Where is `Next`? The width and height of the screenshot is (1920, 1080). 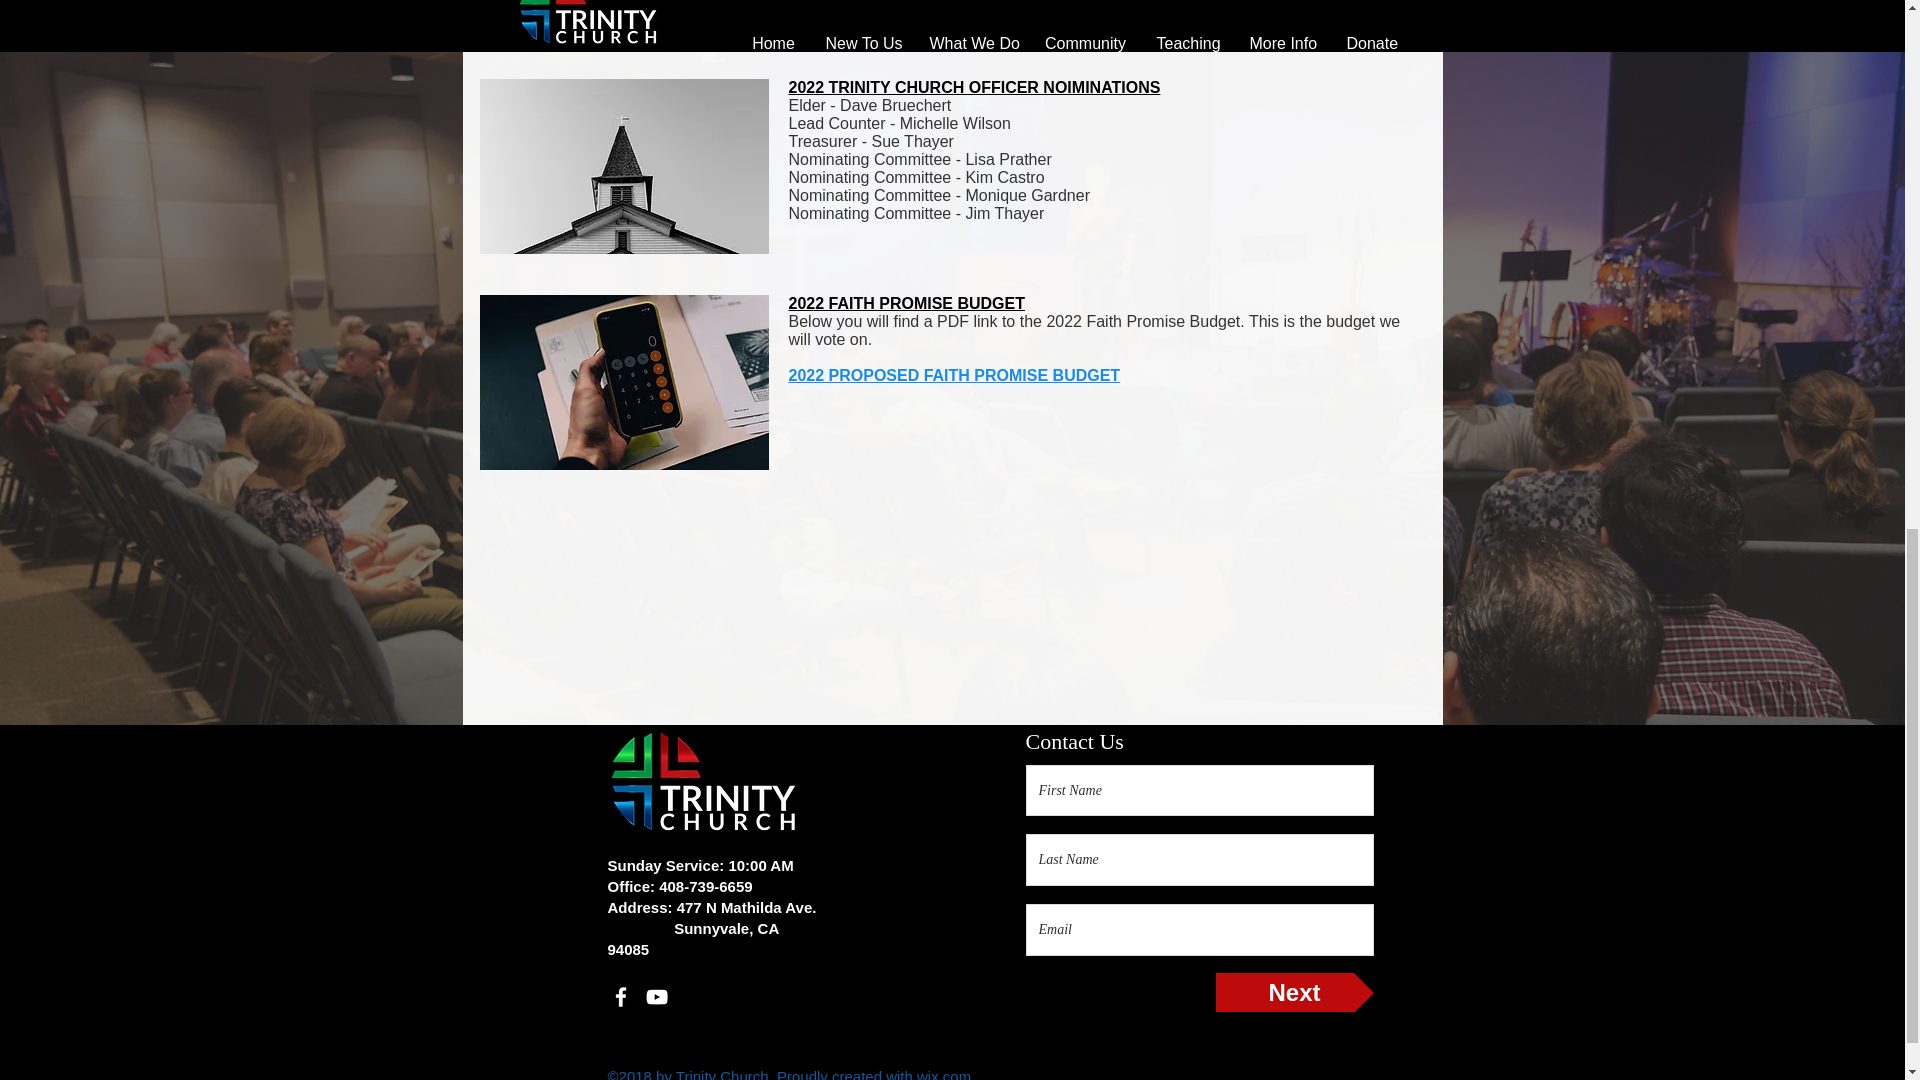 Next is located at coordinates (1294, 992).